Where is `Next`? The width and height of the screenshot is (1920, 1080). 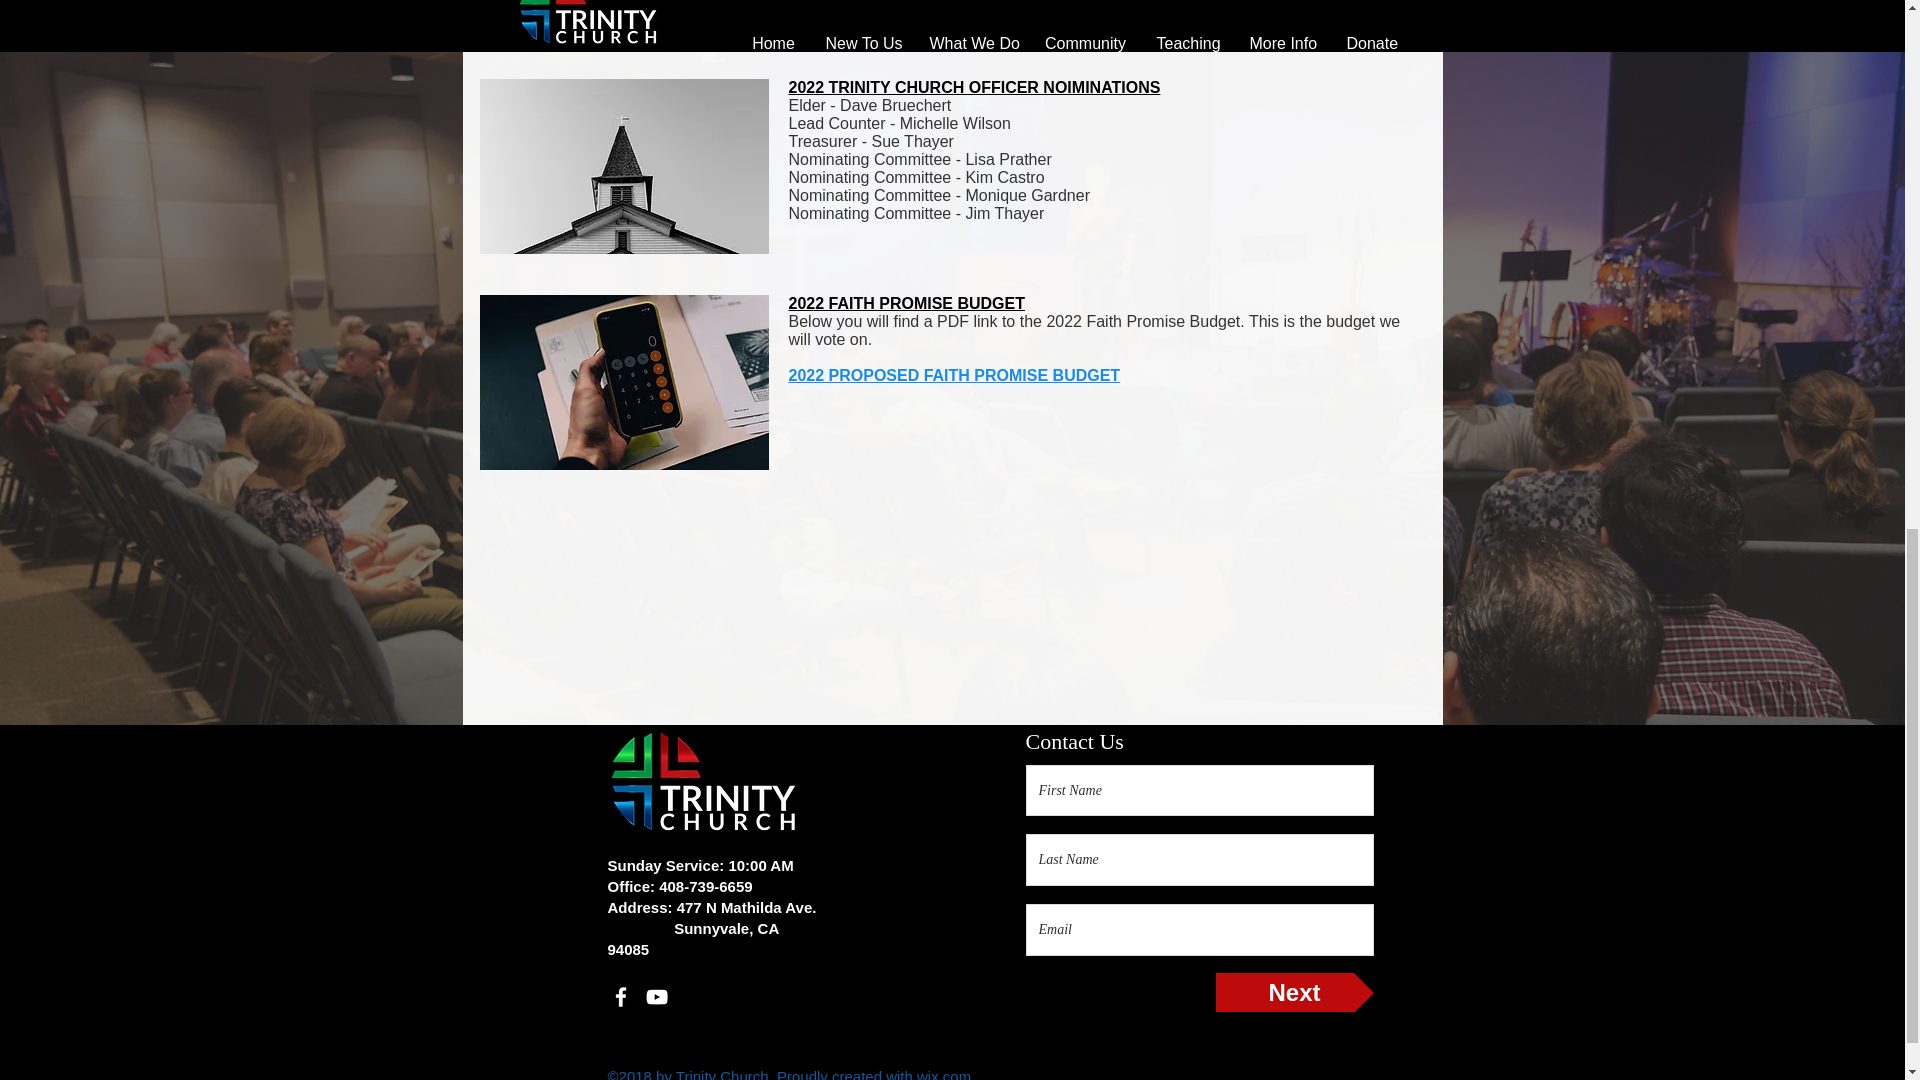 Next is located at coordinates (1294, 992).